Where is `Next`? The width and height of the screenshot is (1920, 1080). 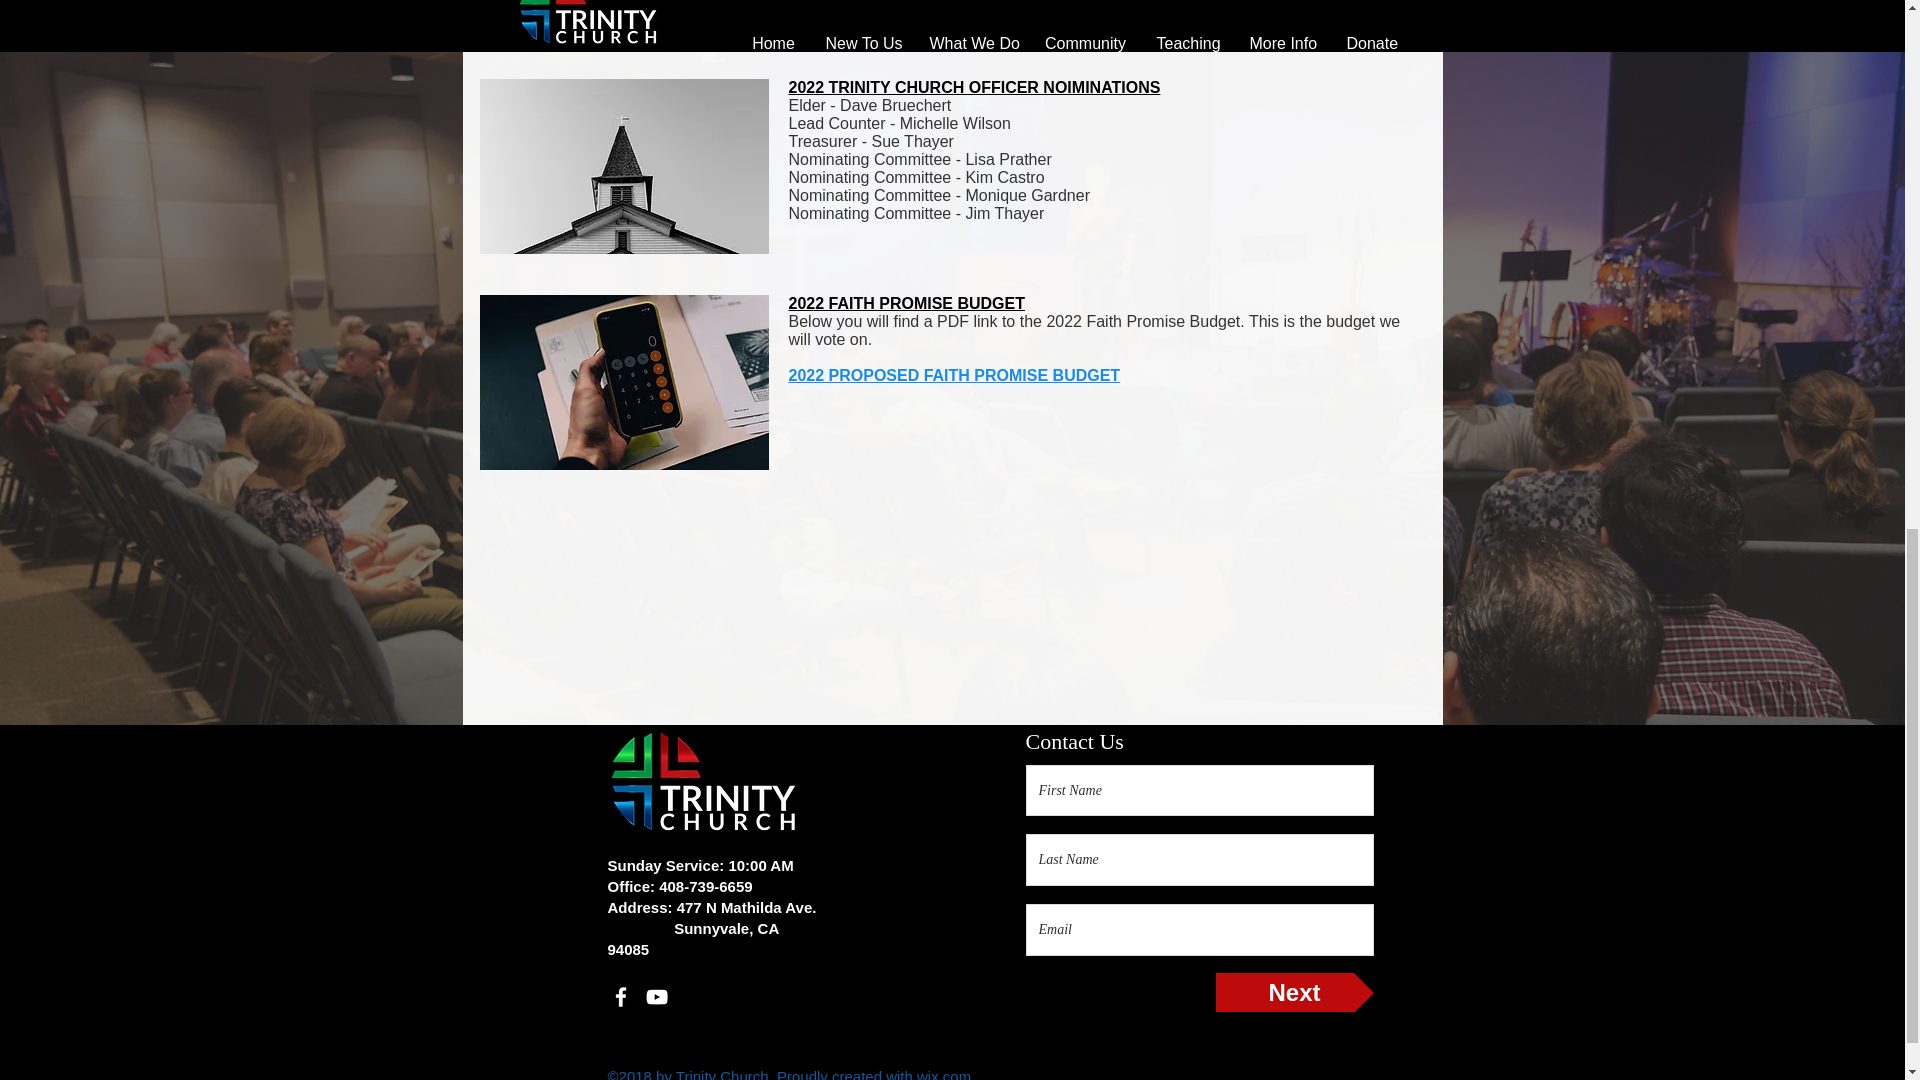 Next is located at coordinates (1294, 992).